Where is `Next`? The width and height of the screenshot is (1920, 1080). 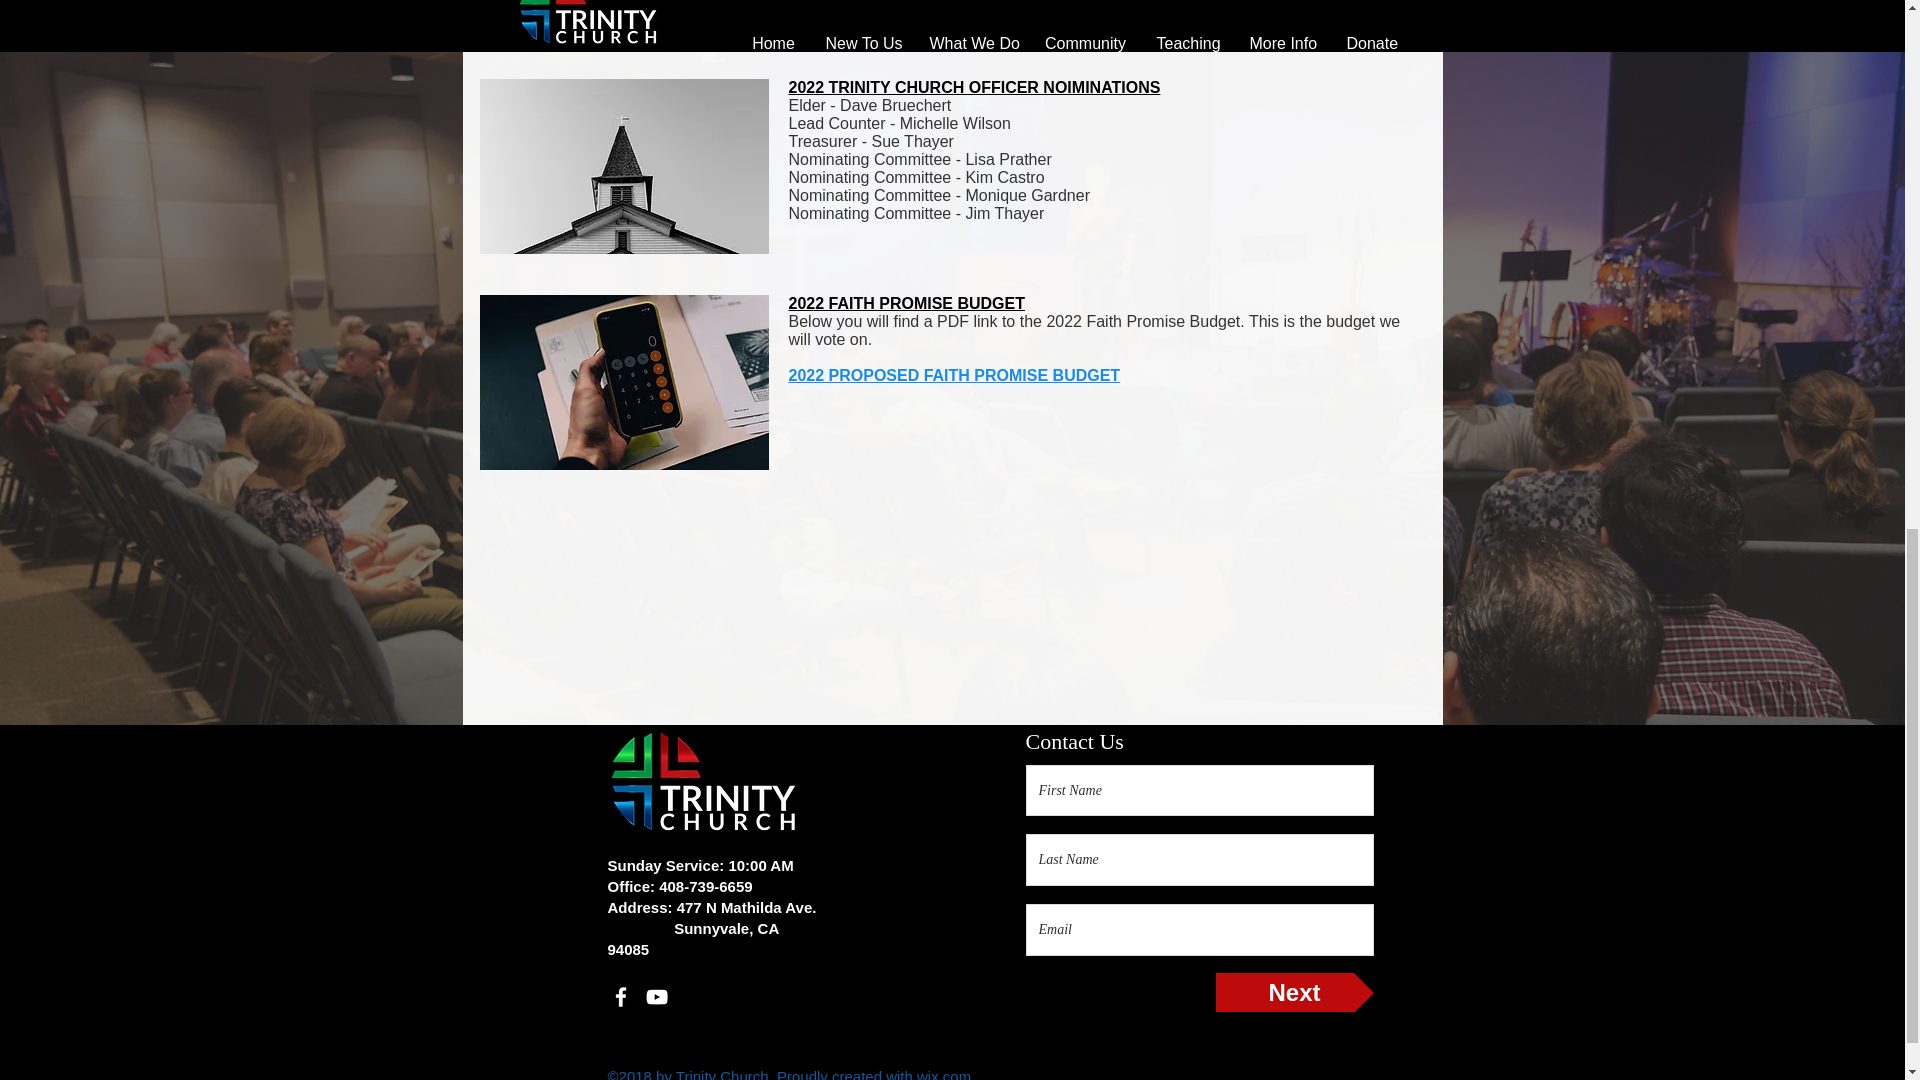 Next is located at coordinates (1294, 992).